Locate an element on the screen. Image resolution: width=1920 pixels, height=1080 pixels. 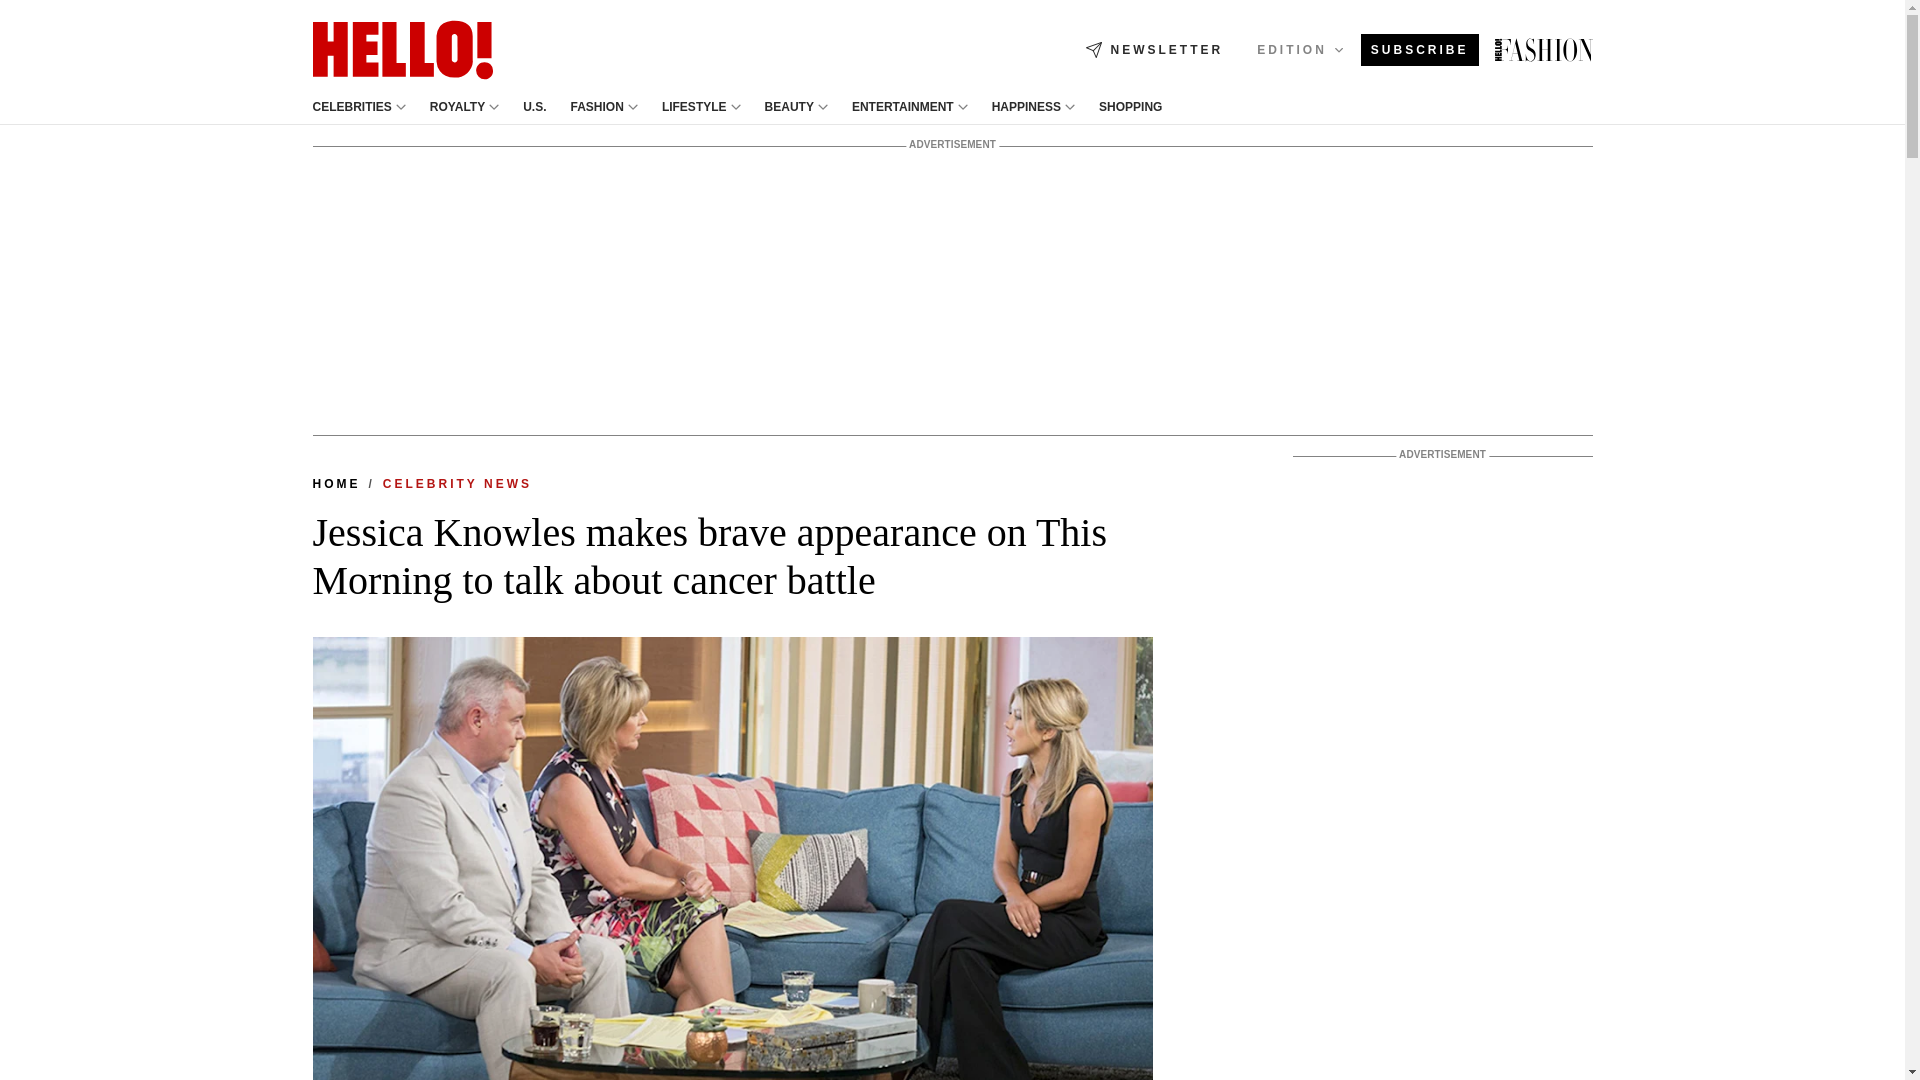
U.S. is located at coordinates (534, 107).